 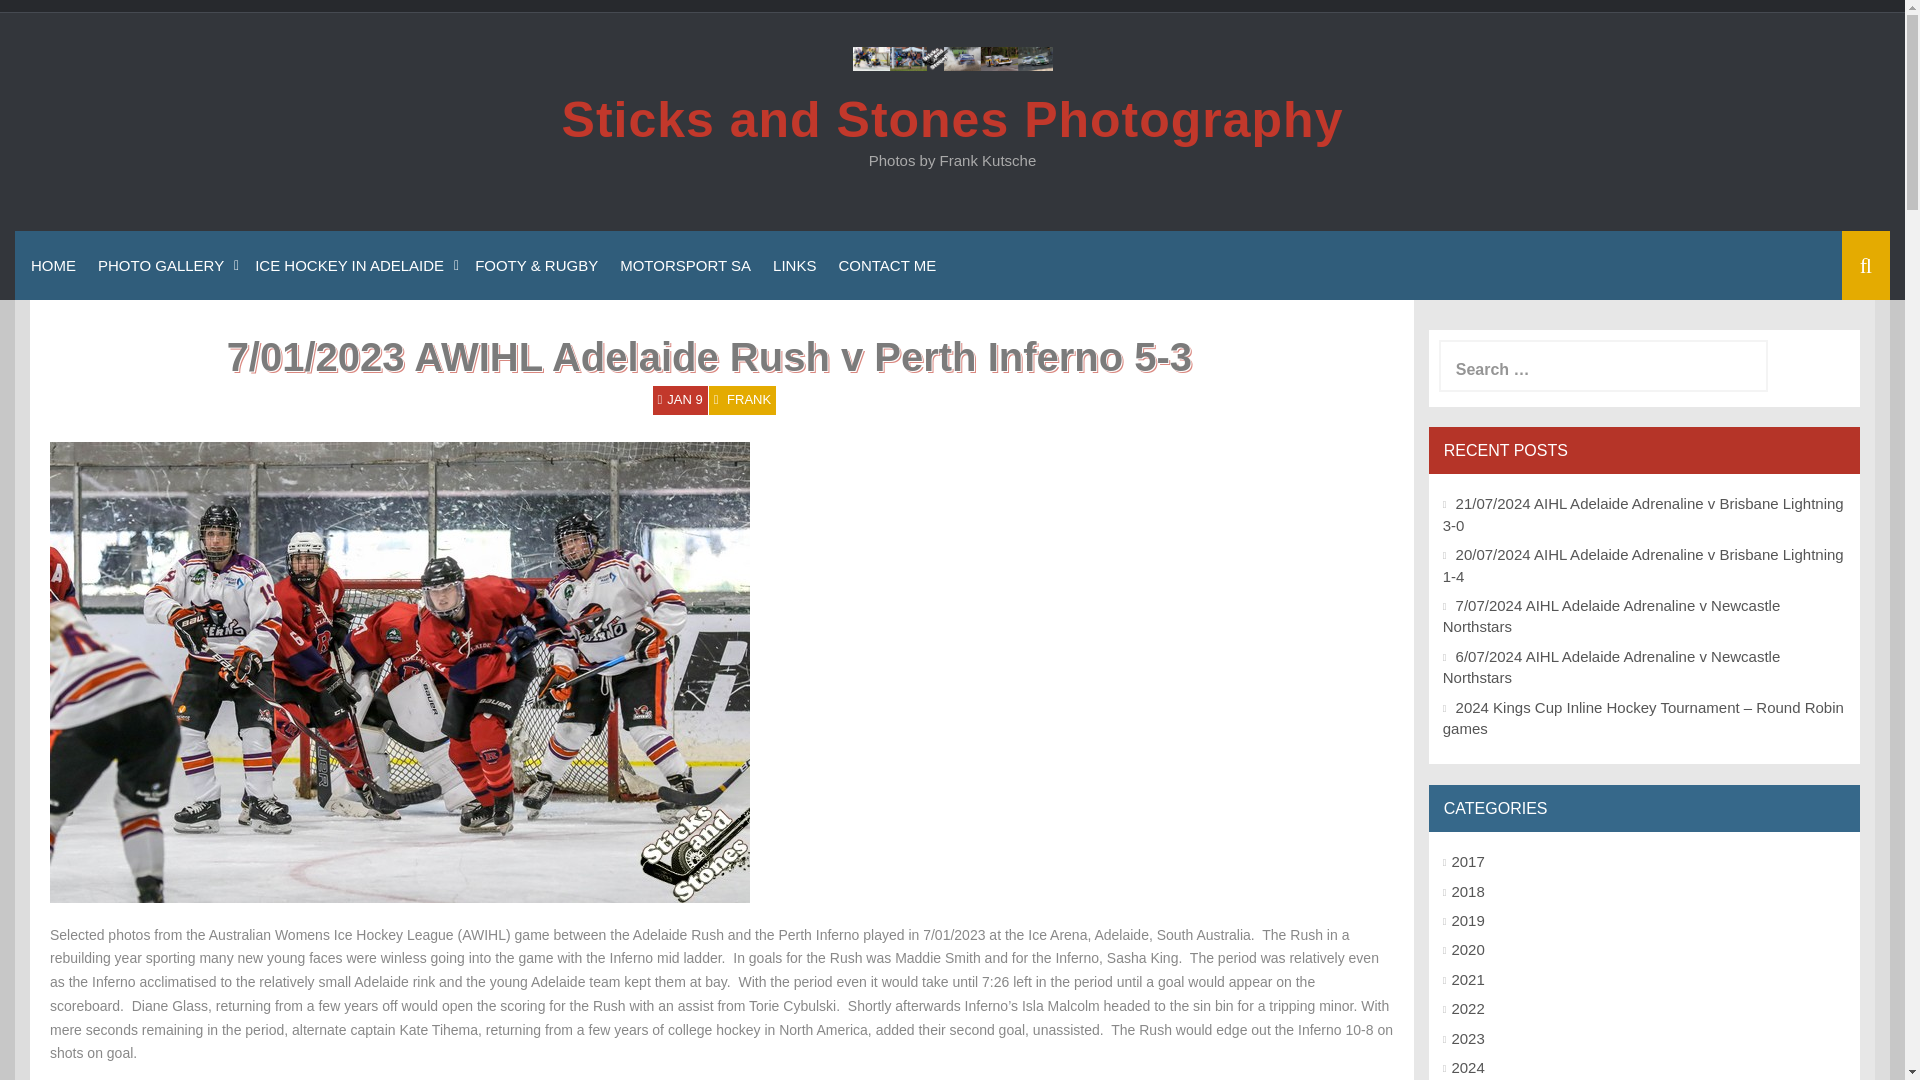 What do you see at coordinates (953, 119) in the screenshot?
I see `Sticks and Stones Photography` at bounding box center [953, 119].